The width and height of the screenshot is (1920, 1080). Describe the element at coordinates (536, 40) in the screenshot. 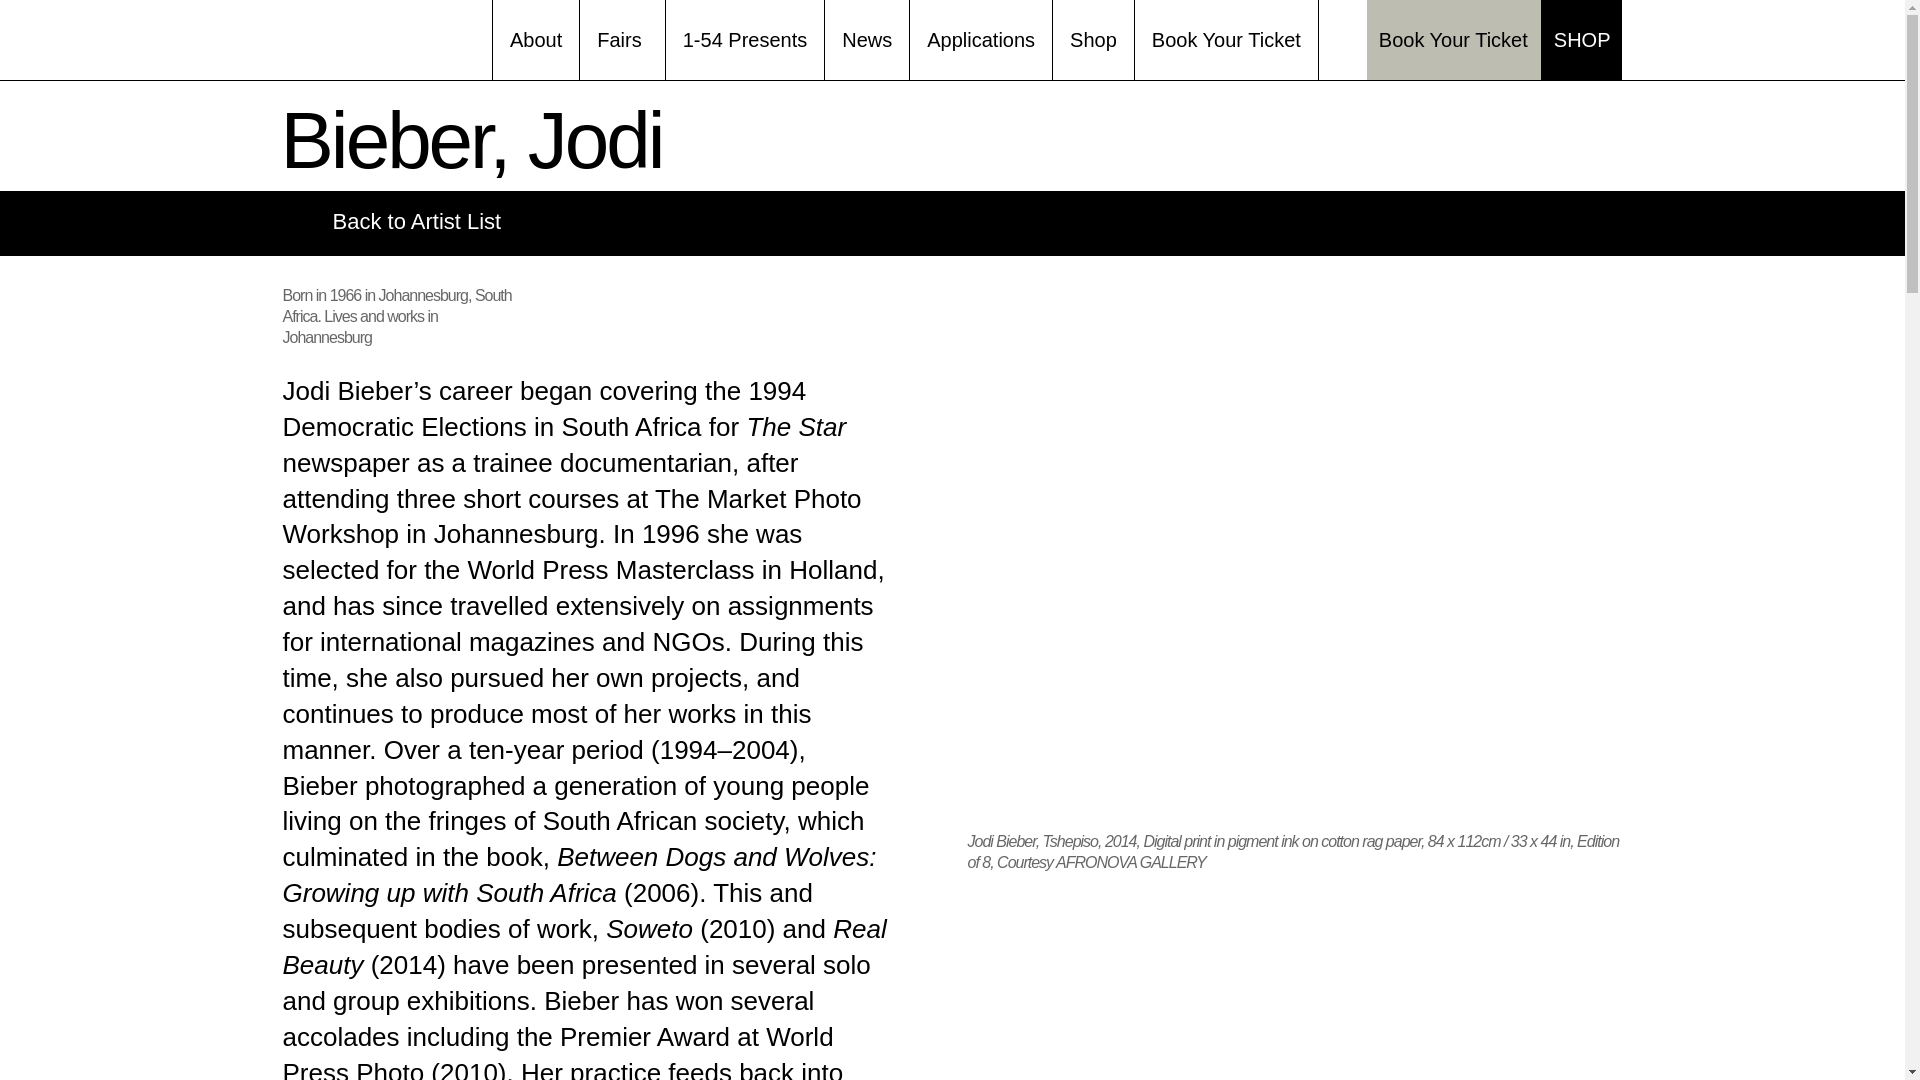

I see `About` at that location.